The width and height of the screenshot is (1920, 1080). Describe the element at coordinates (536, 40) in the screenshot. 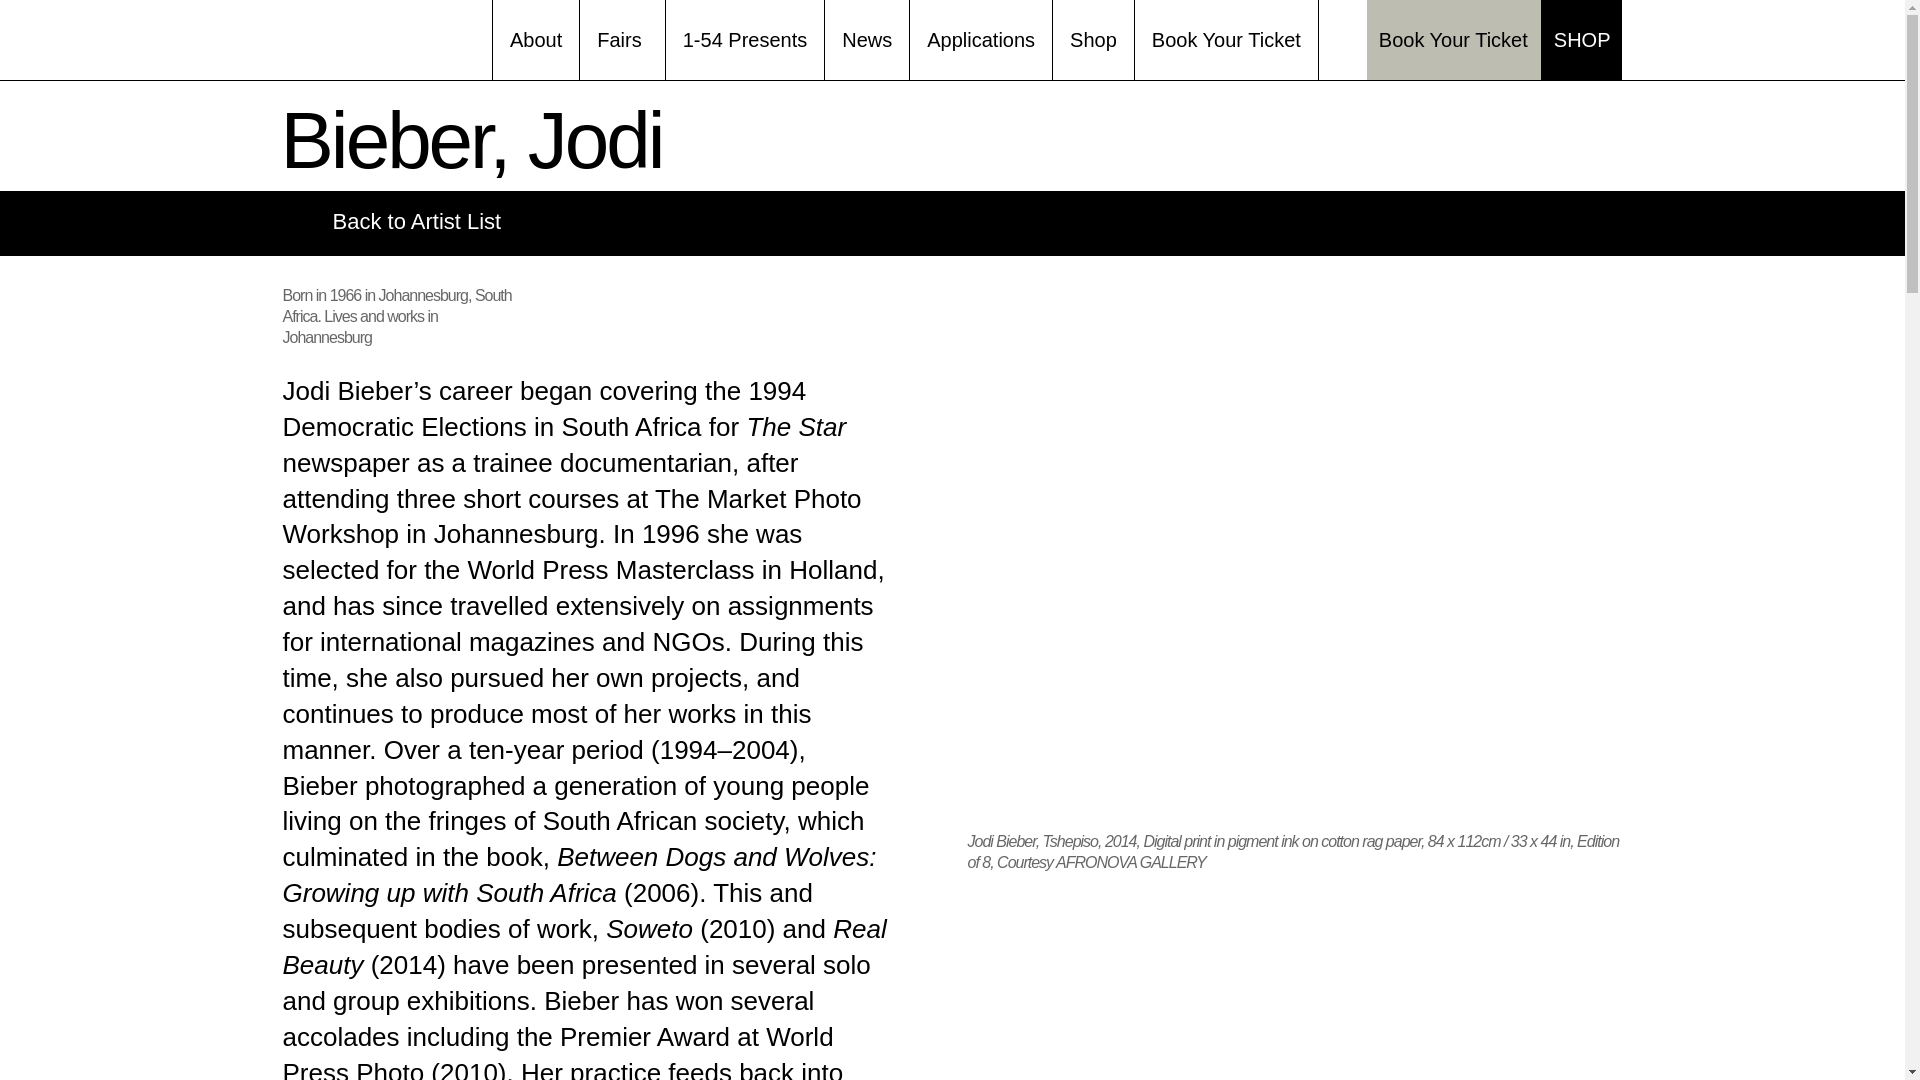

I see `About` at that location.